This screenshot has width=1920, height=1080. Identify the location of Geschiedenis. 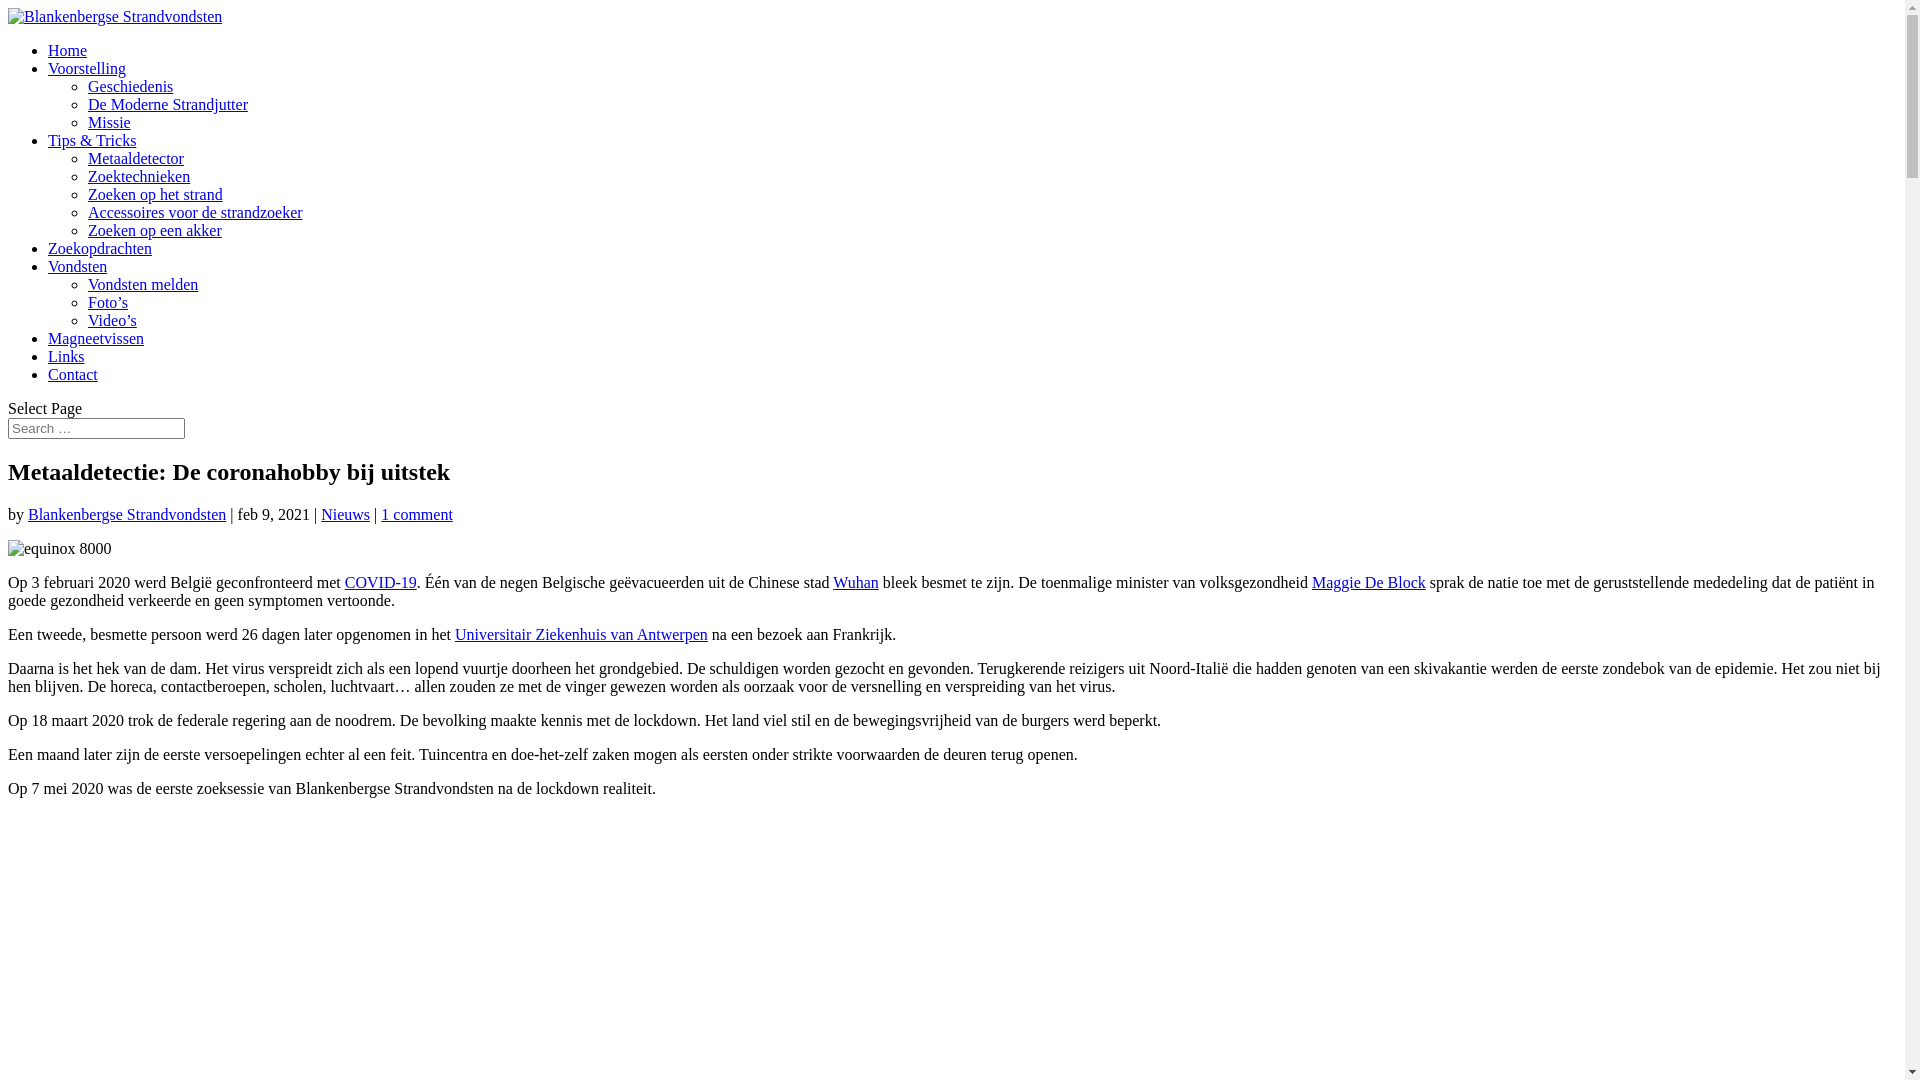
(130, 86).